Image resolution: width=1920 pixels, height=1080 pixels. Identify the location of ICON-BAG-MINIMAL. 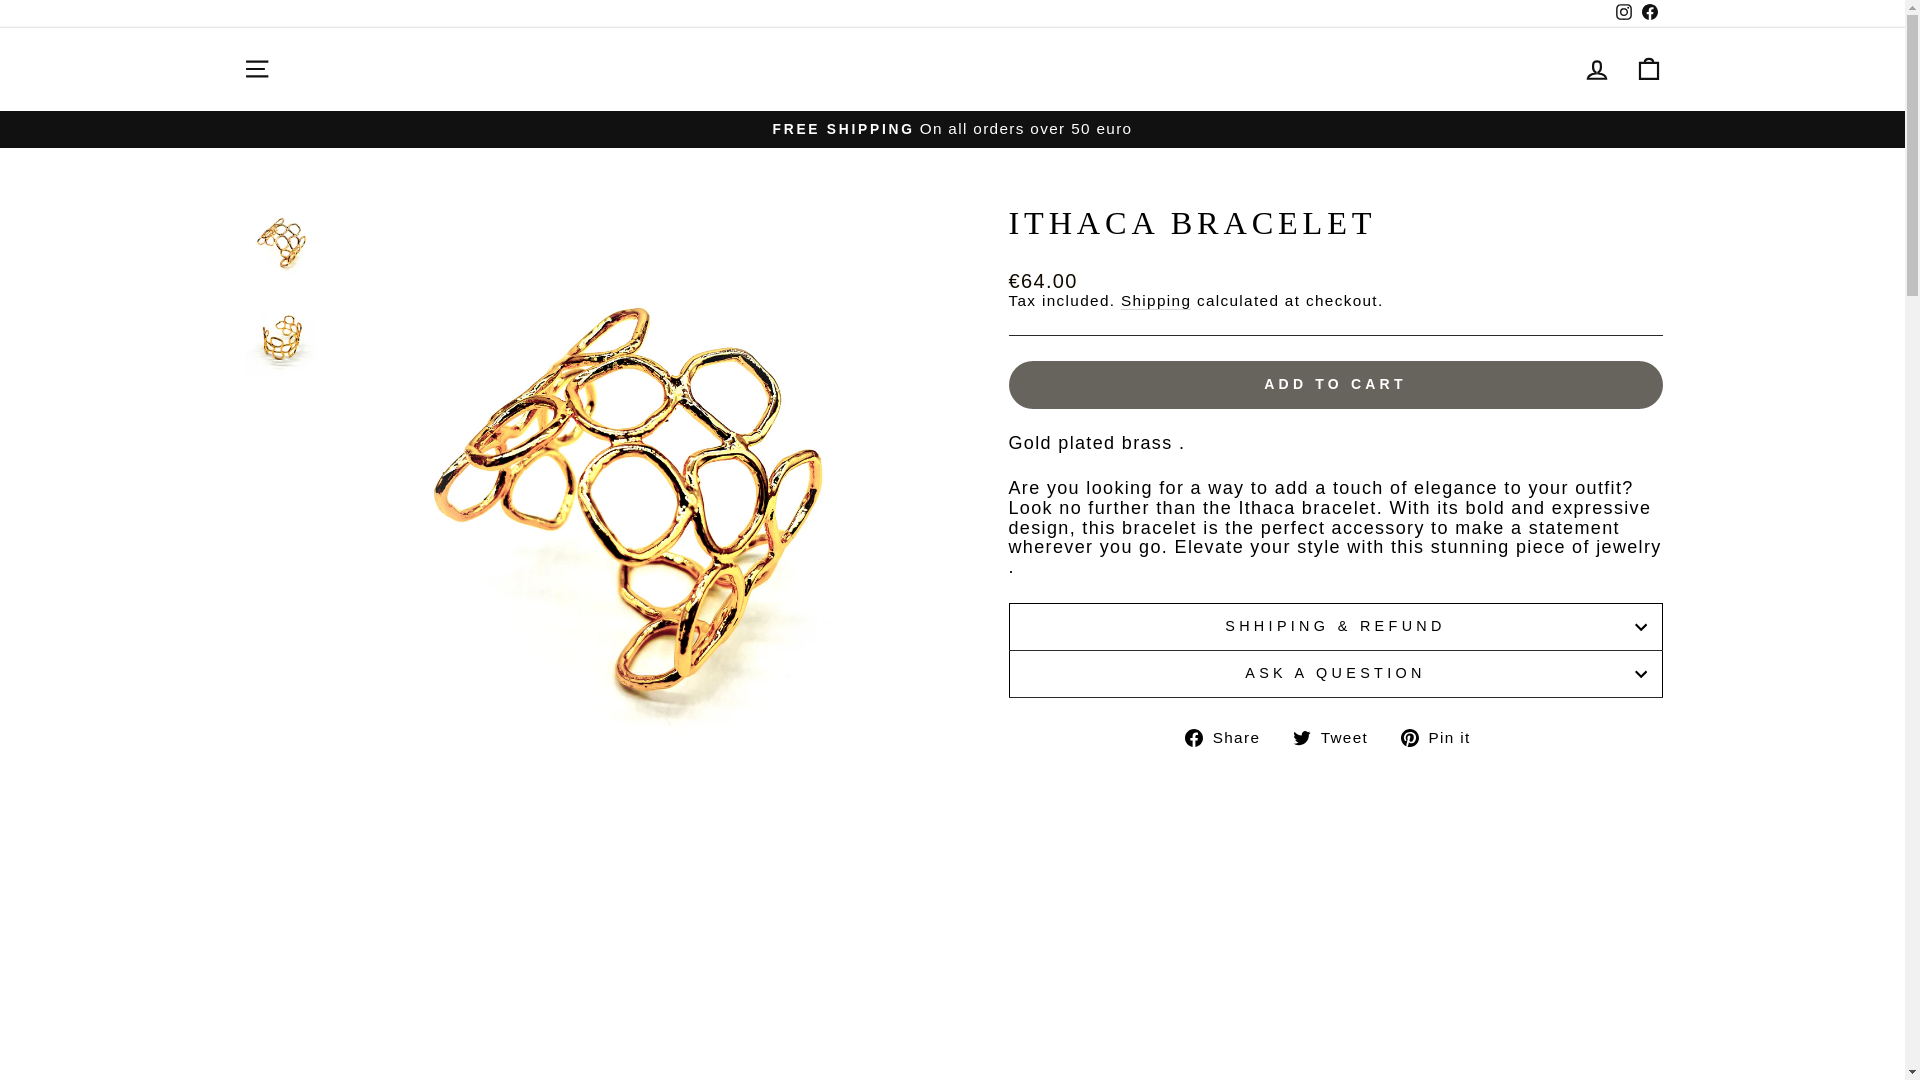
(1648, 69).